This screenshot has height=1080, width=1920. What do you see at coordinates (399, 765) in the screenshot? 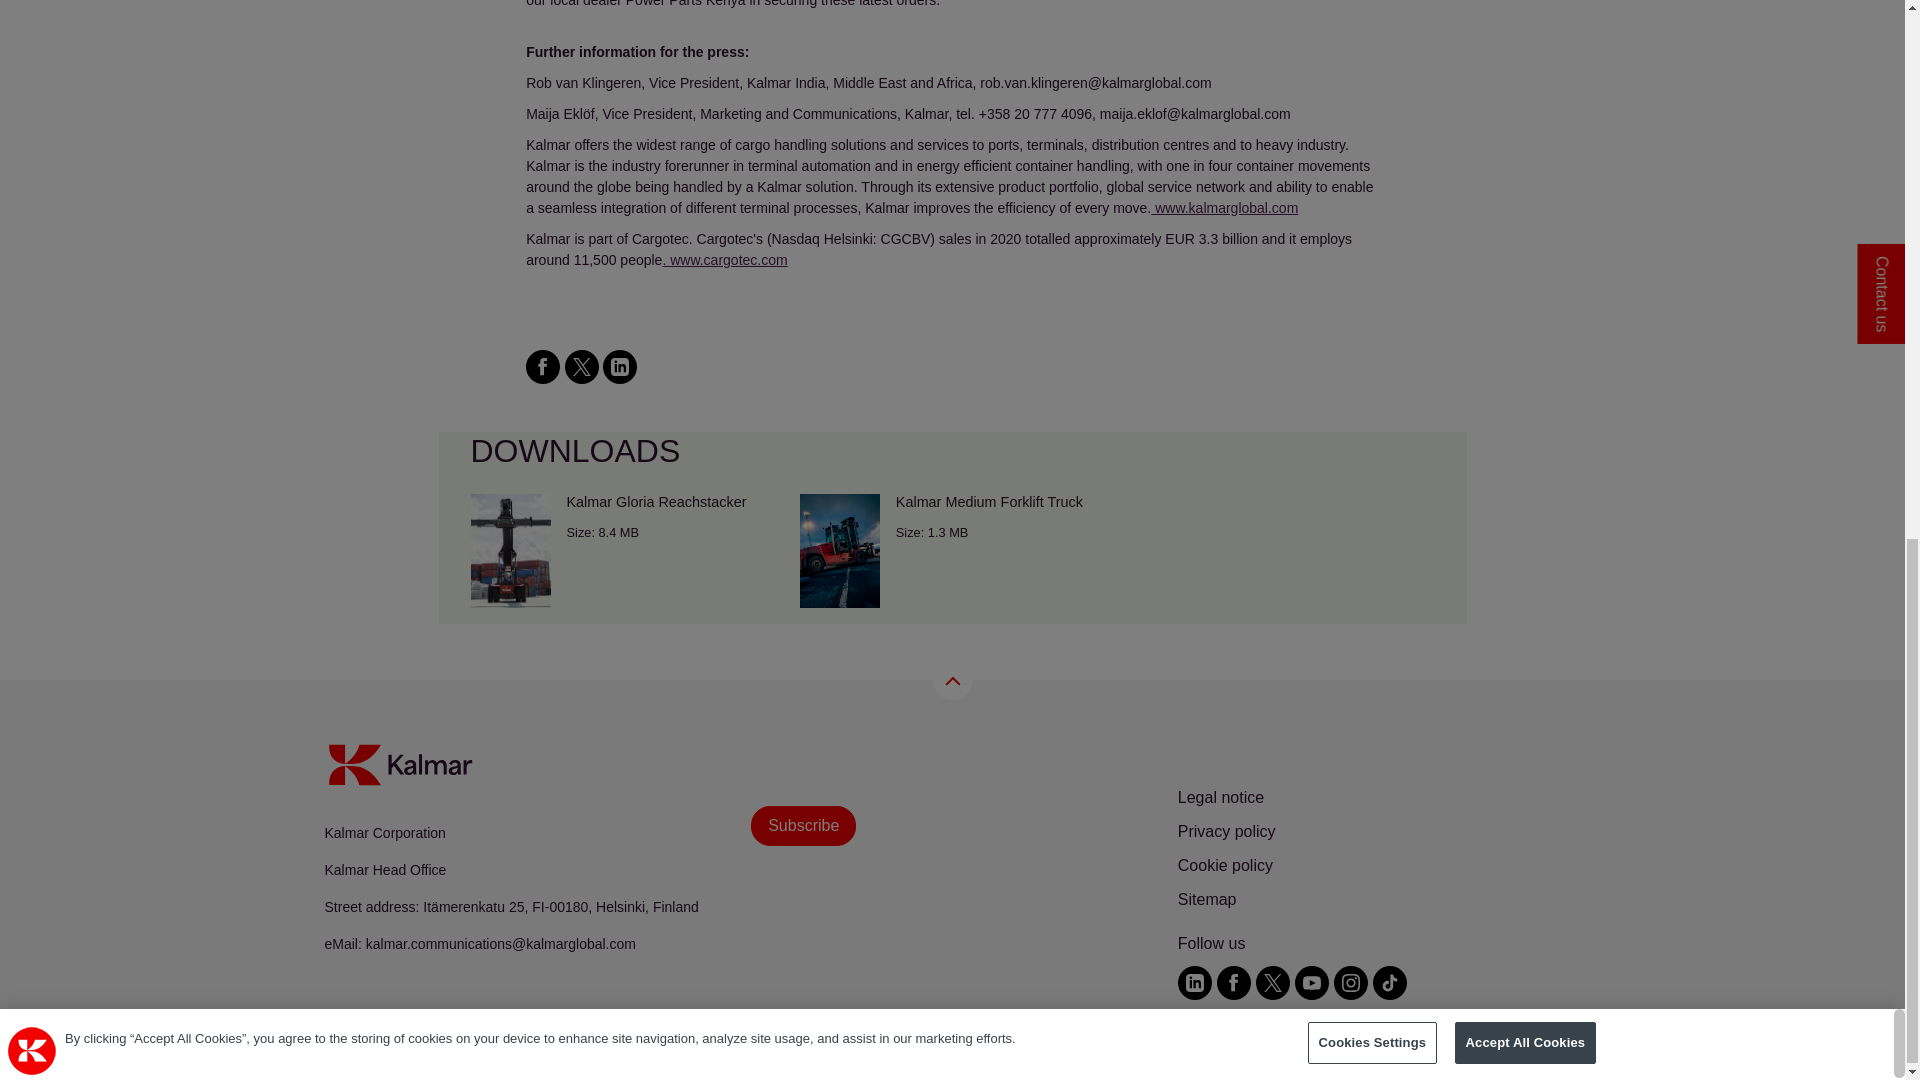
I see `Kalmar logo` at bounding box center [399, 765].